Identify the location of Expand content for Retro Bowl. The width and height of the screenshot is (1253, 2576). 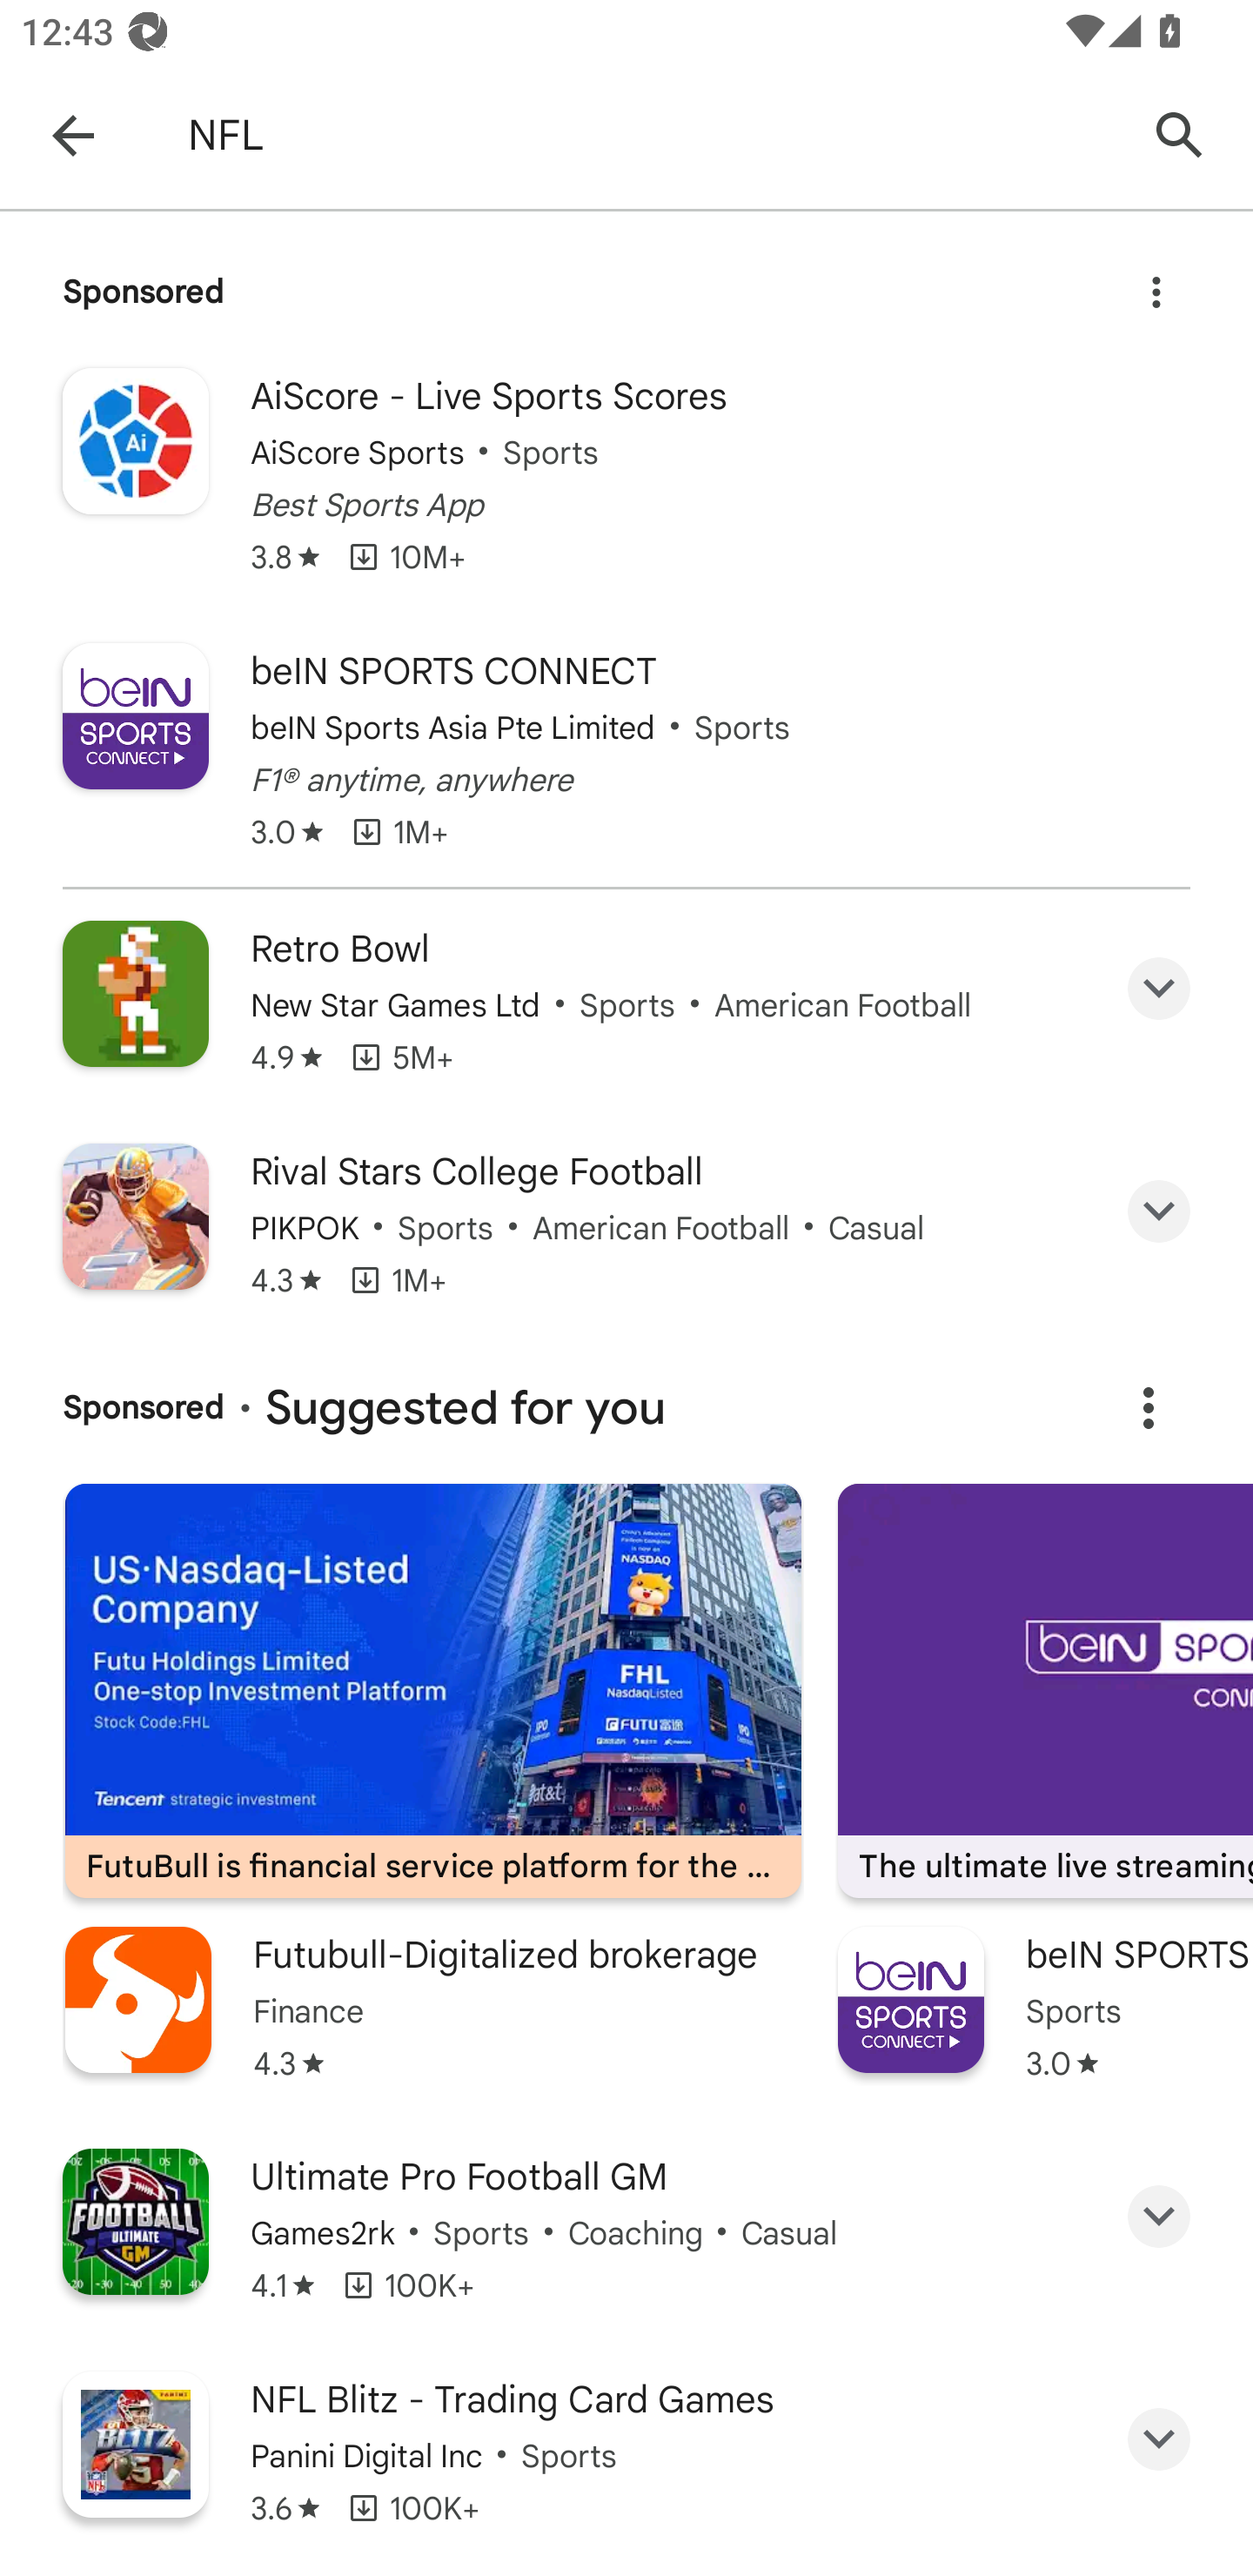
(1159, 987).